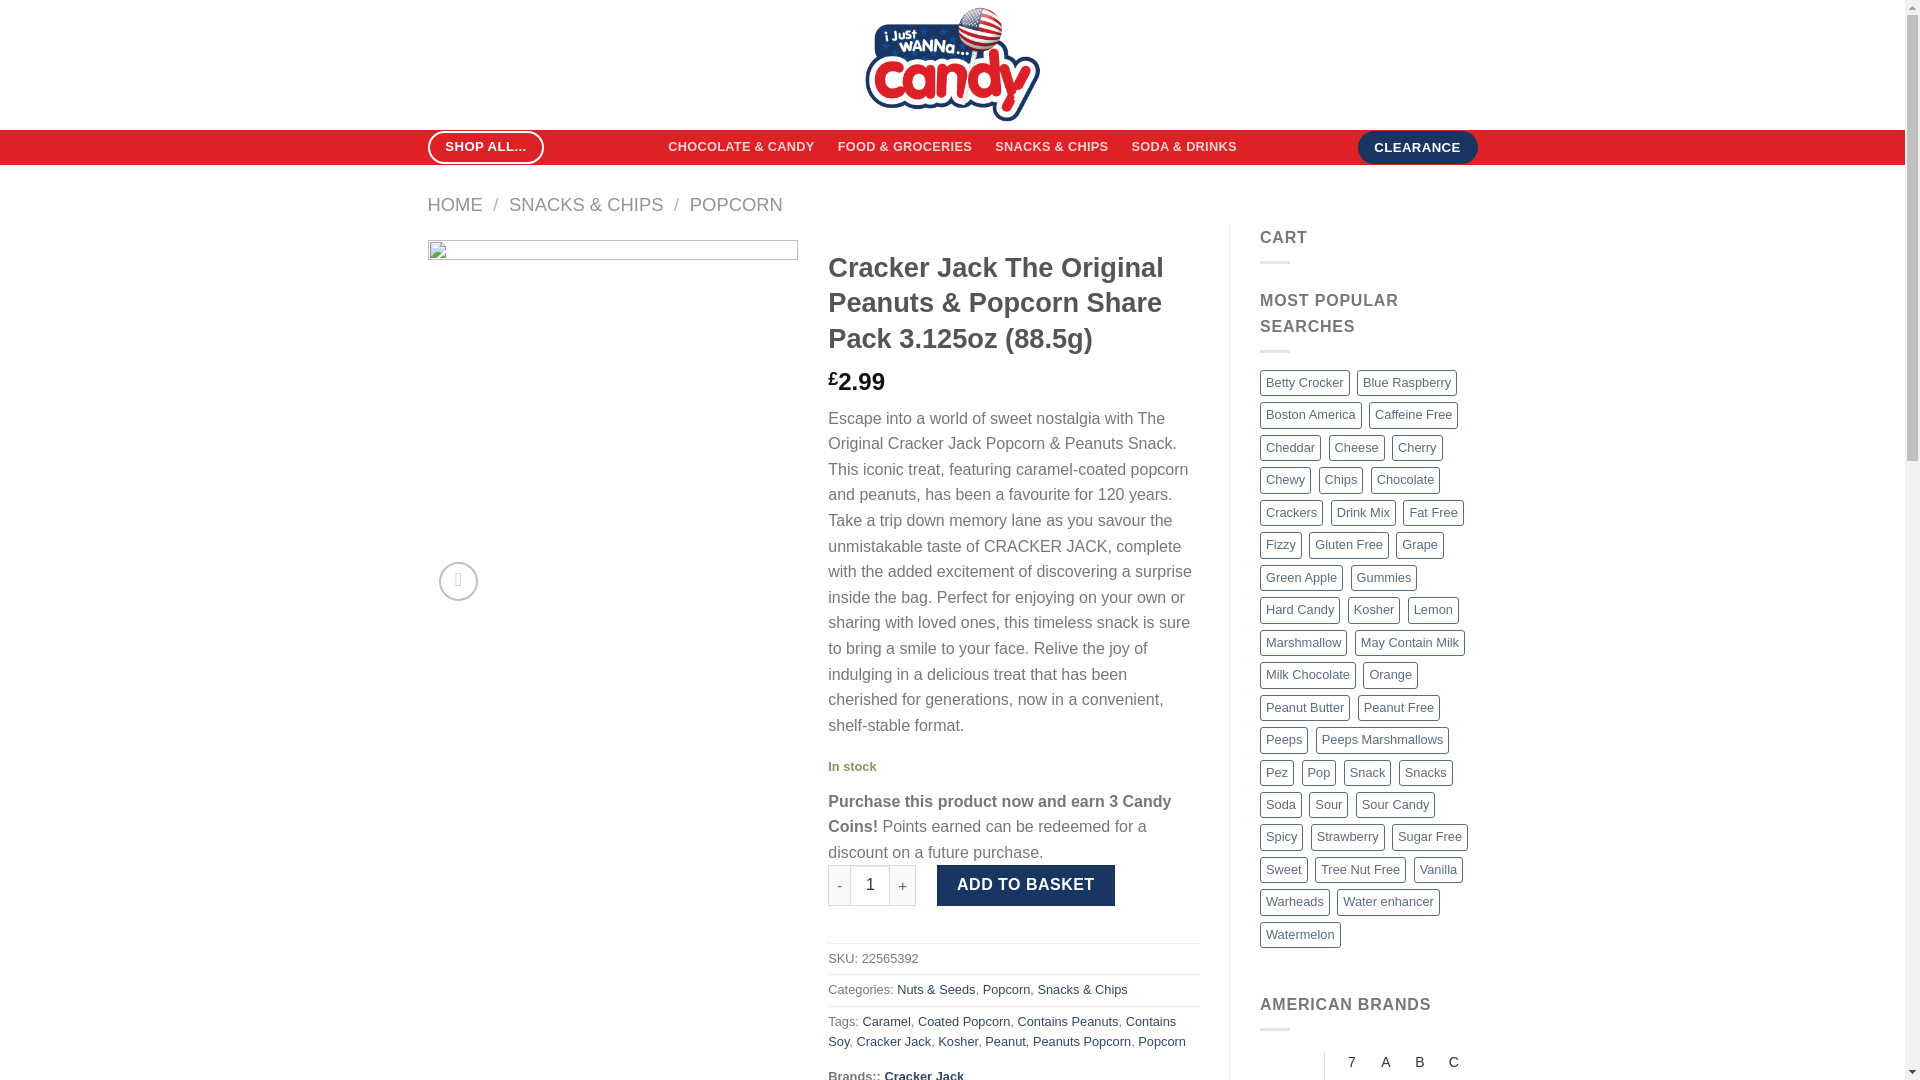 The image size is (1920, 1080). What do you see at coordinates (1407, 383) in the screenshot?
I see `Blue Raspberry` at bounding box center [1407, 383].